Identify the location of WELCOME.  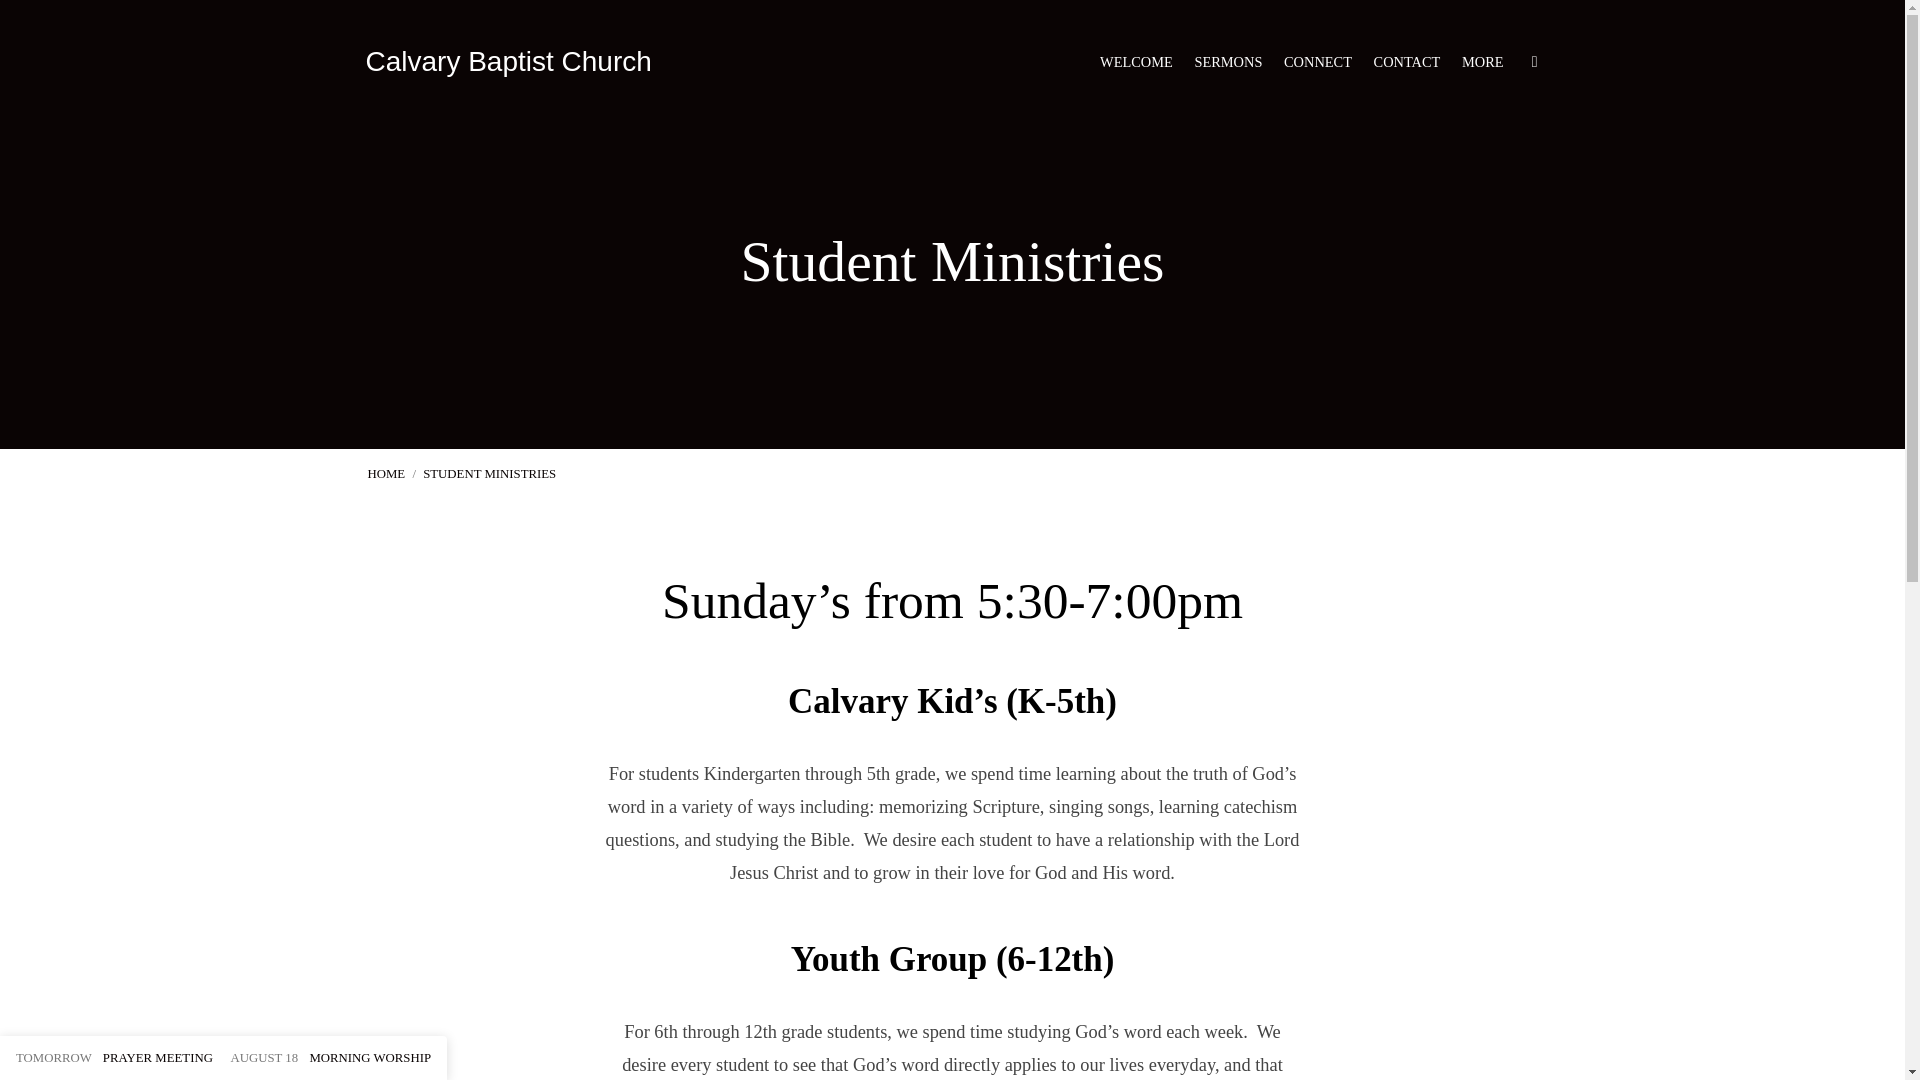
(1136, 62).